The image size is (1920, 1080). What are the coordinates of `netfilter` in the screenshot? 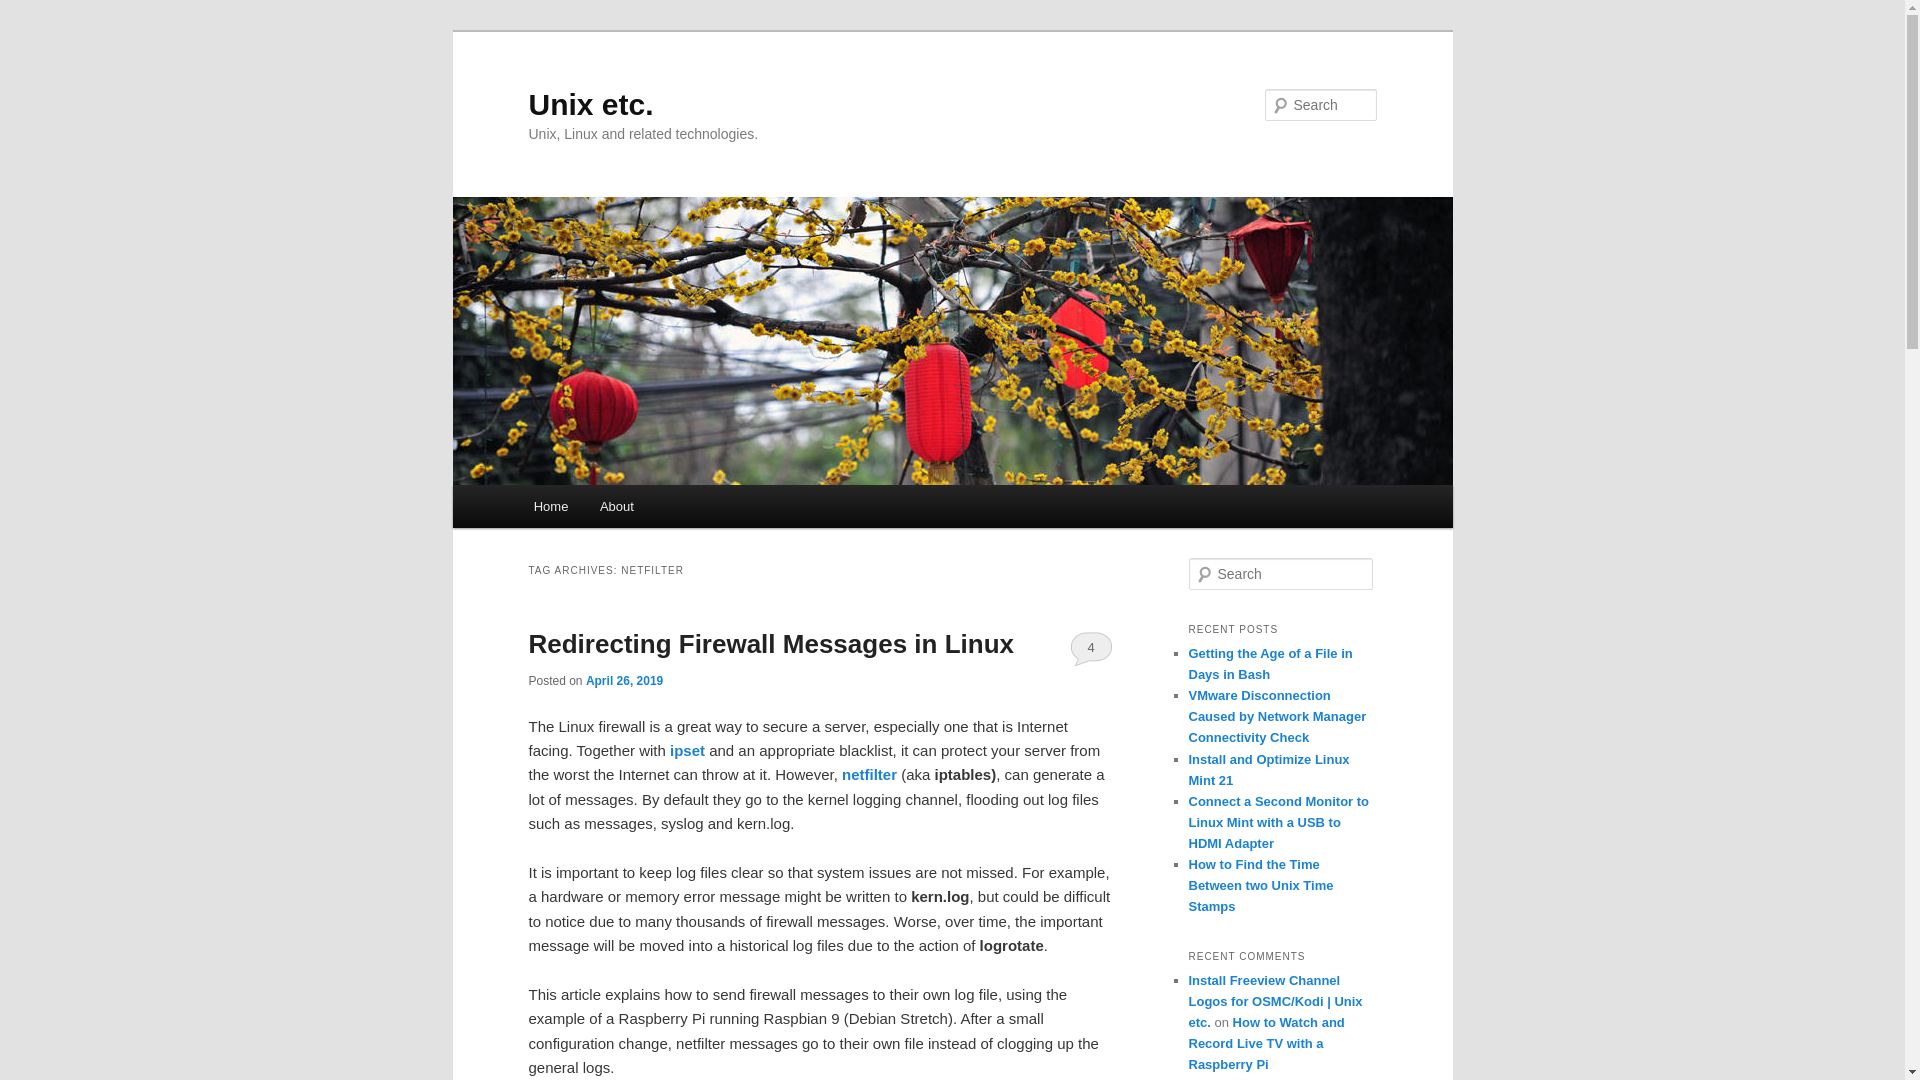 It's located at (869, 774).